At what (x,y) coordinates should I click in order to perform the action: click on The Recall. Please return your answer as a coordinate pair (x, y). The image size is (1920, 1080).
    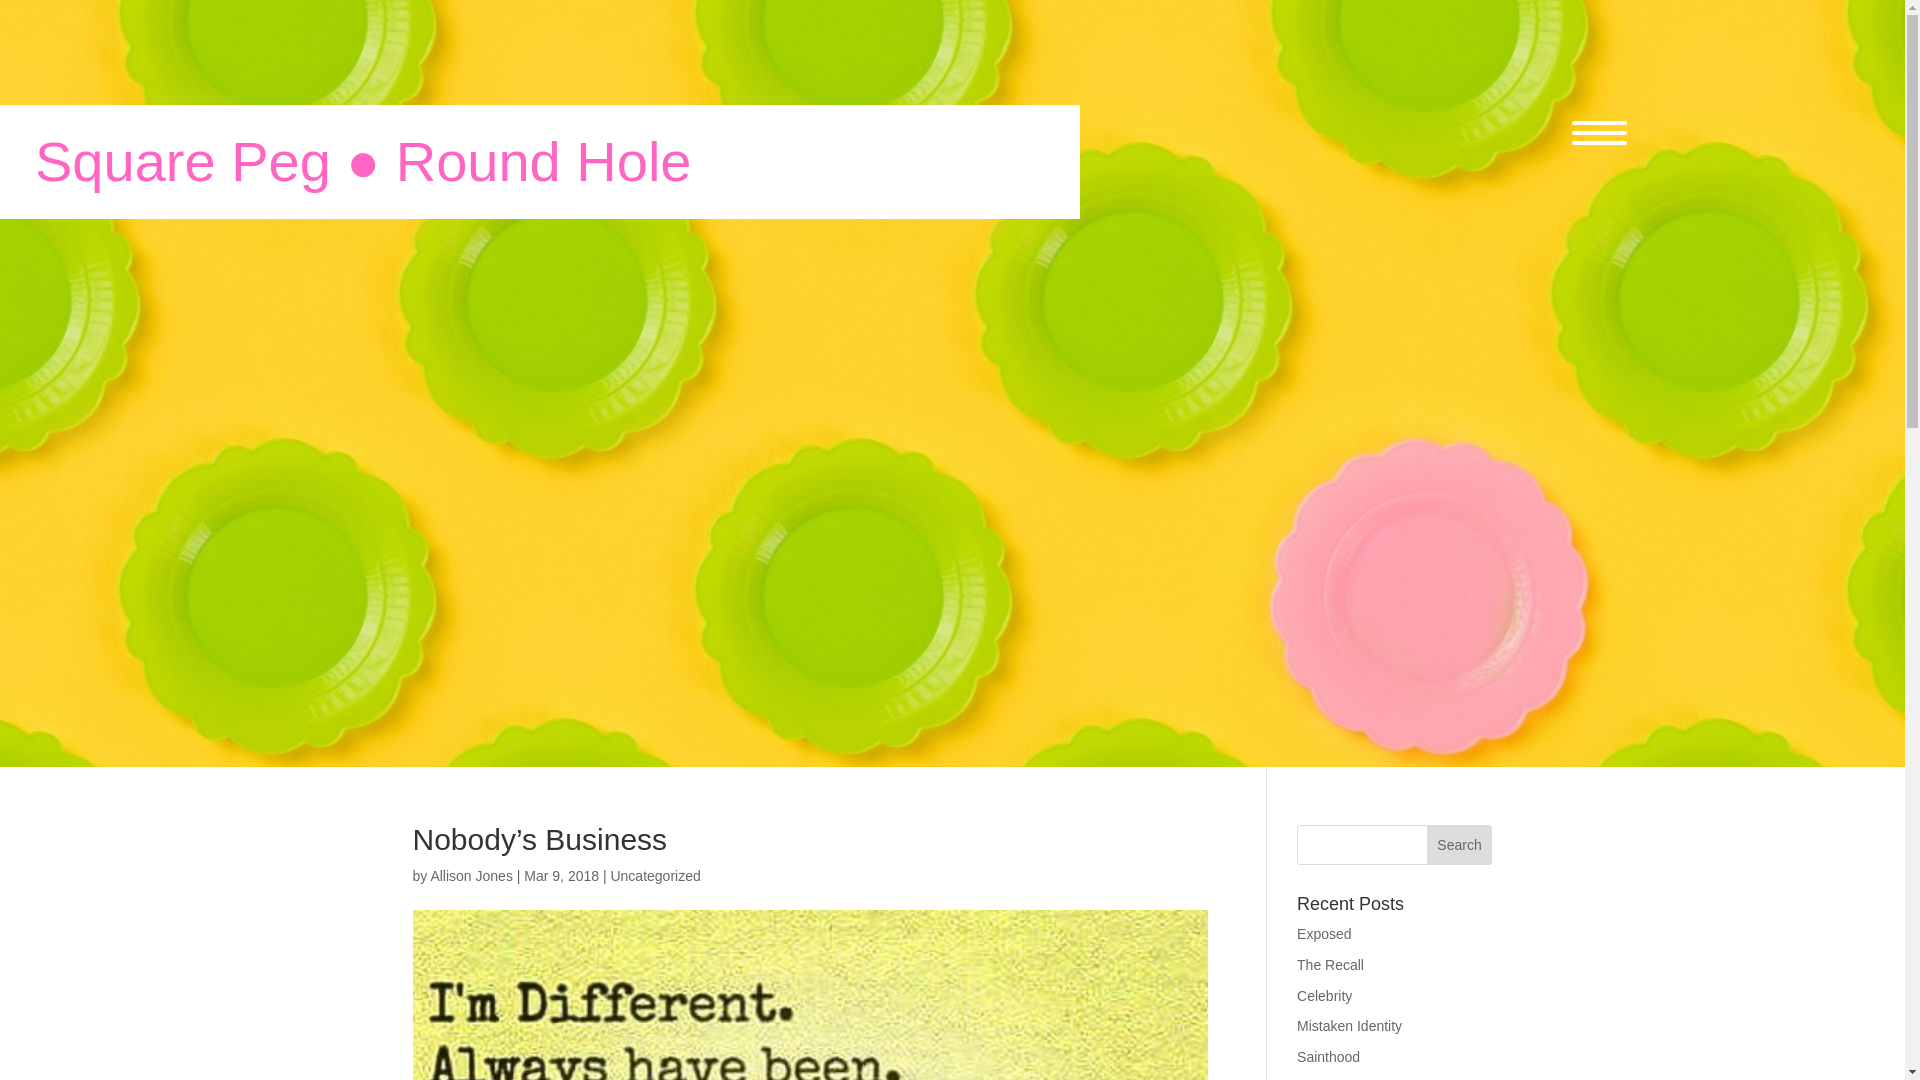
    Looking at the image, I should click on (1330, 964).